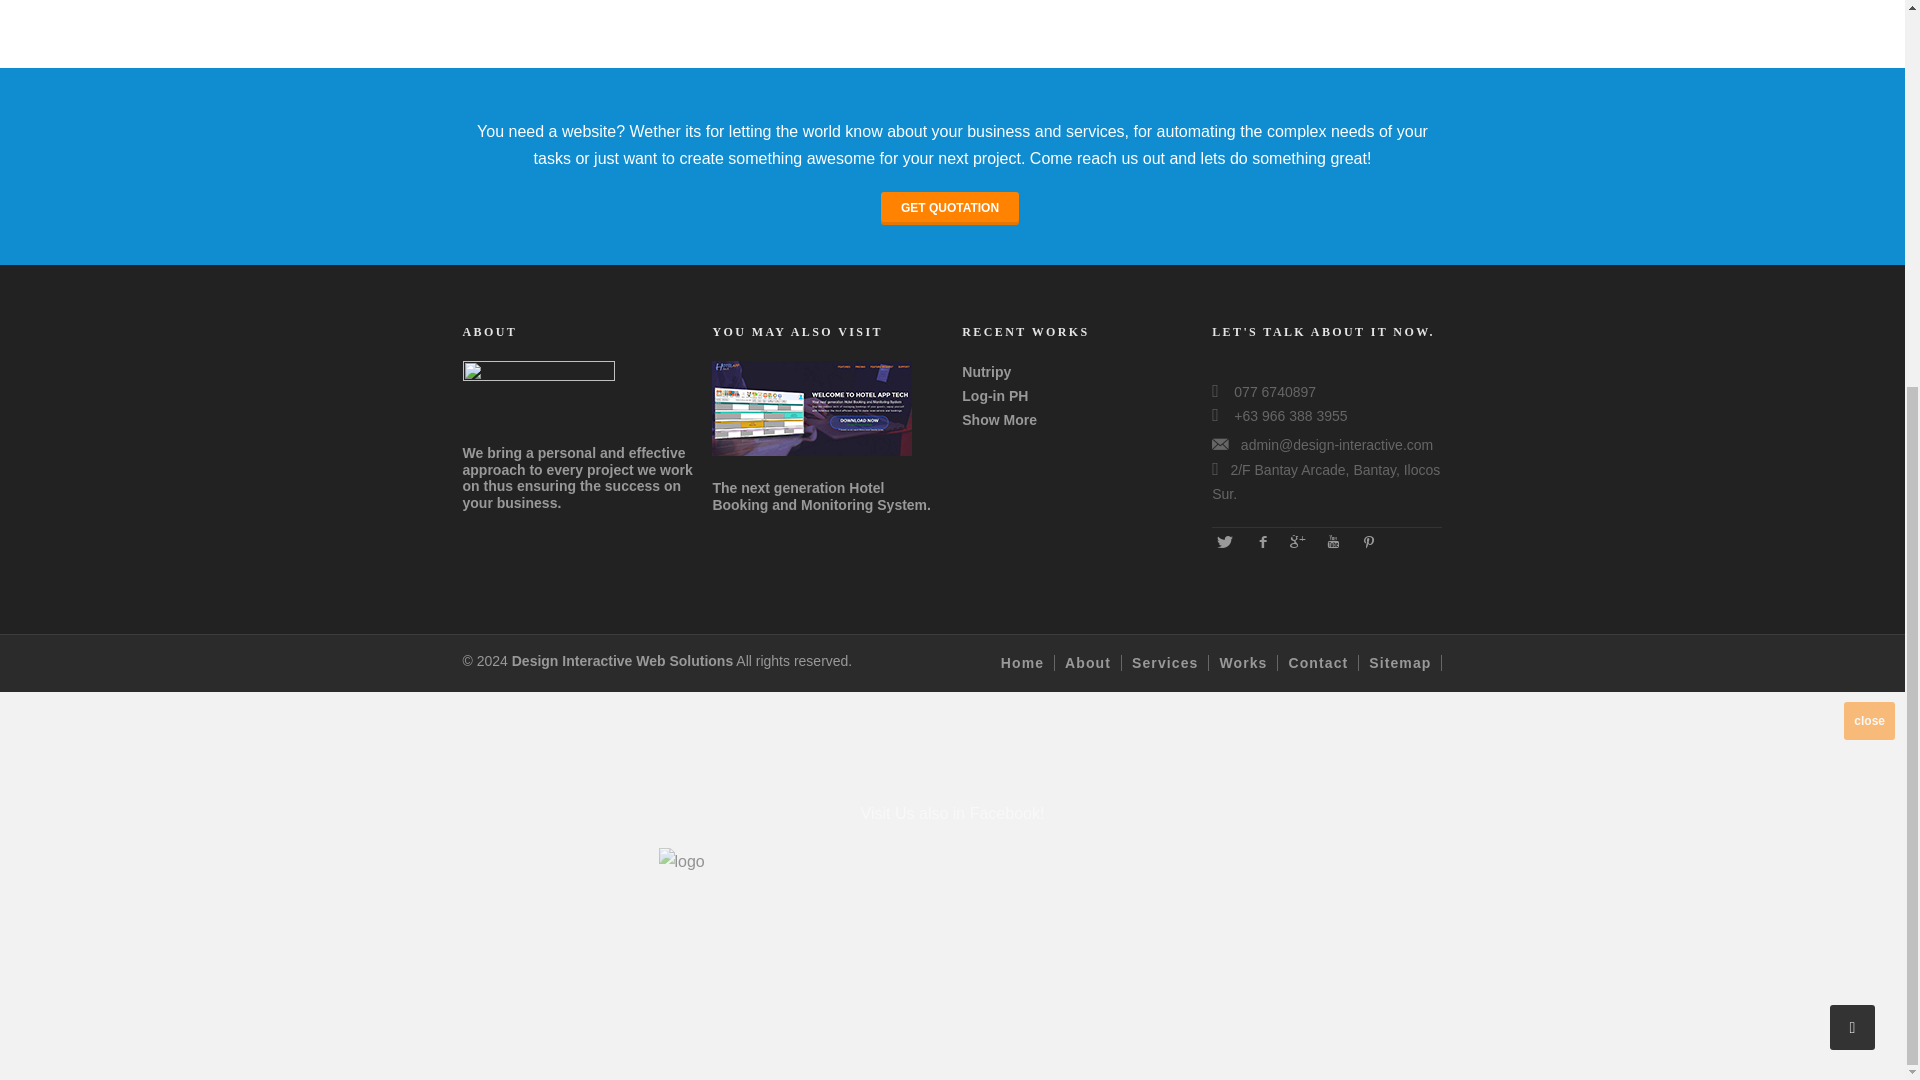 The width and height of the screenshot is (1920, 1080). I want to click on The next generation Hotel Booking and Monitoring System., so click(822, 496).